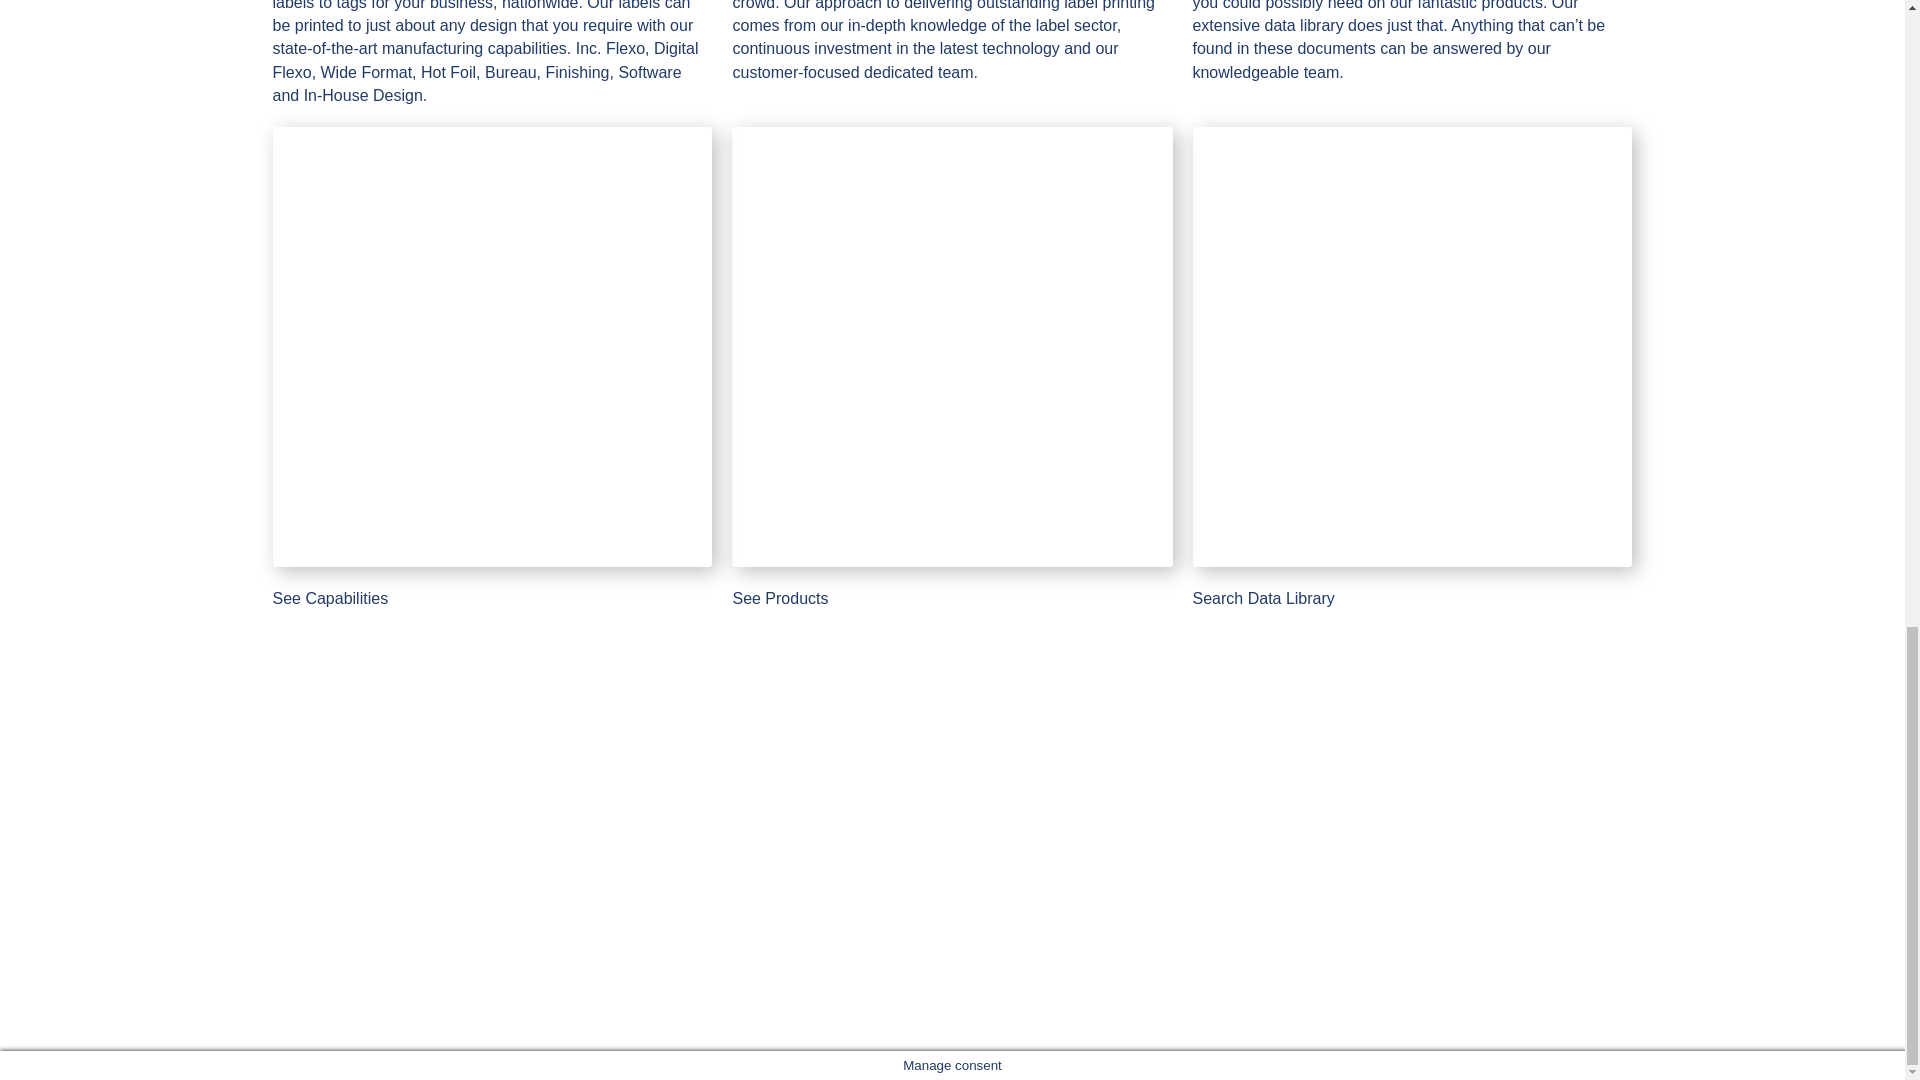 The height and width of the screenshot is (1080, 1920). Describe the element at coordinates (1263, 598) in the screenshot. I see `Search Data Library` at that location.